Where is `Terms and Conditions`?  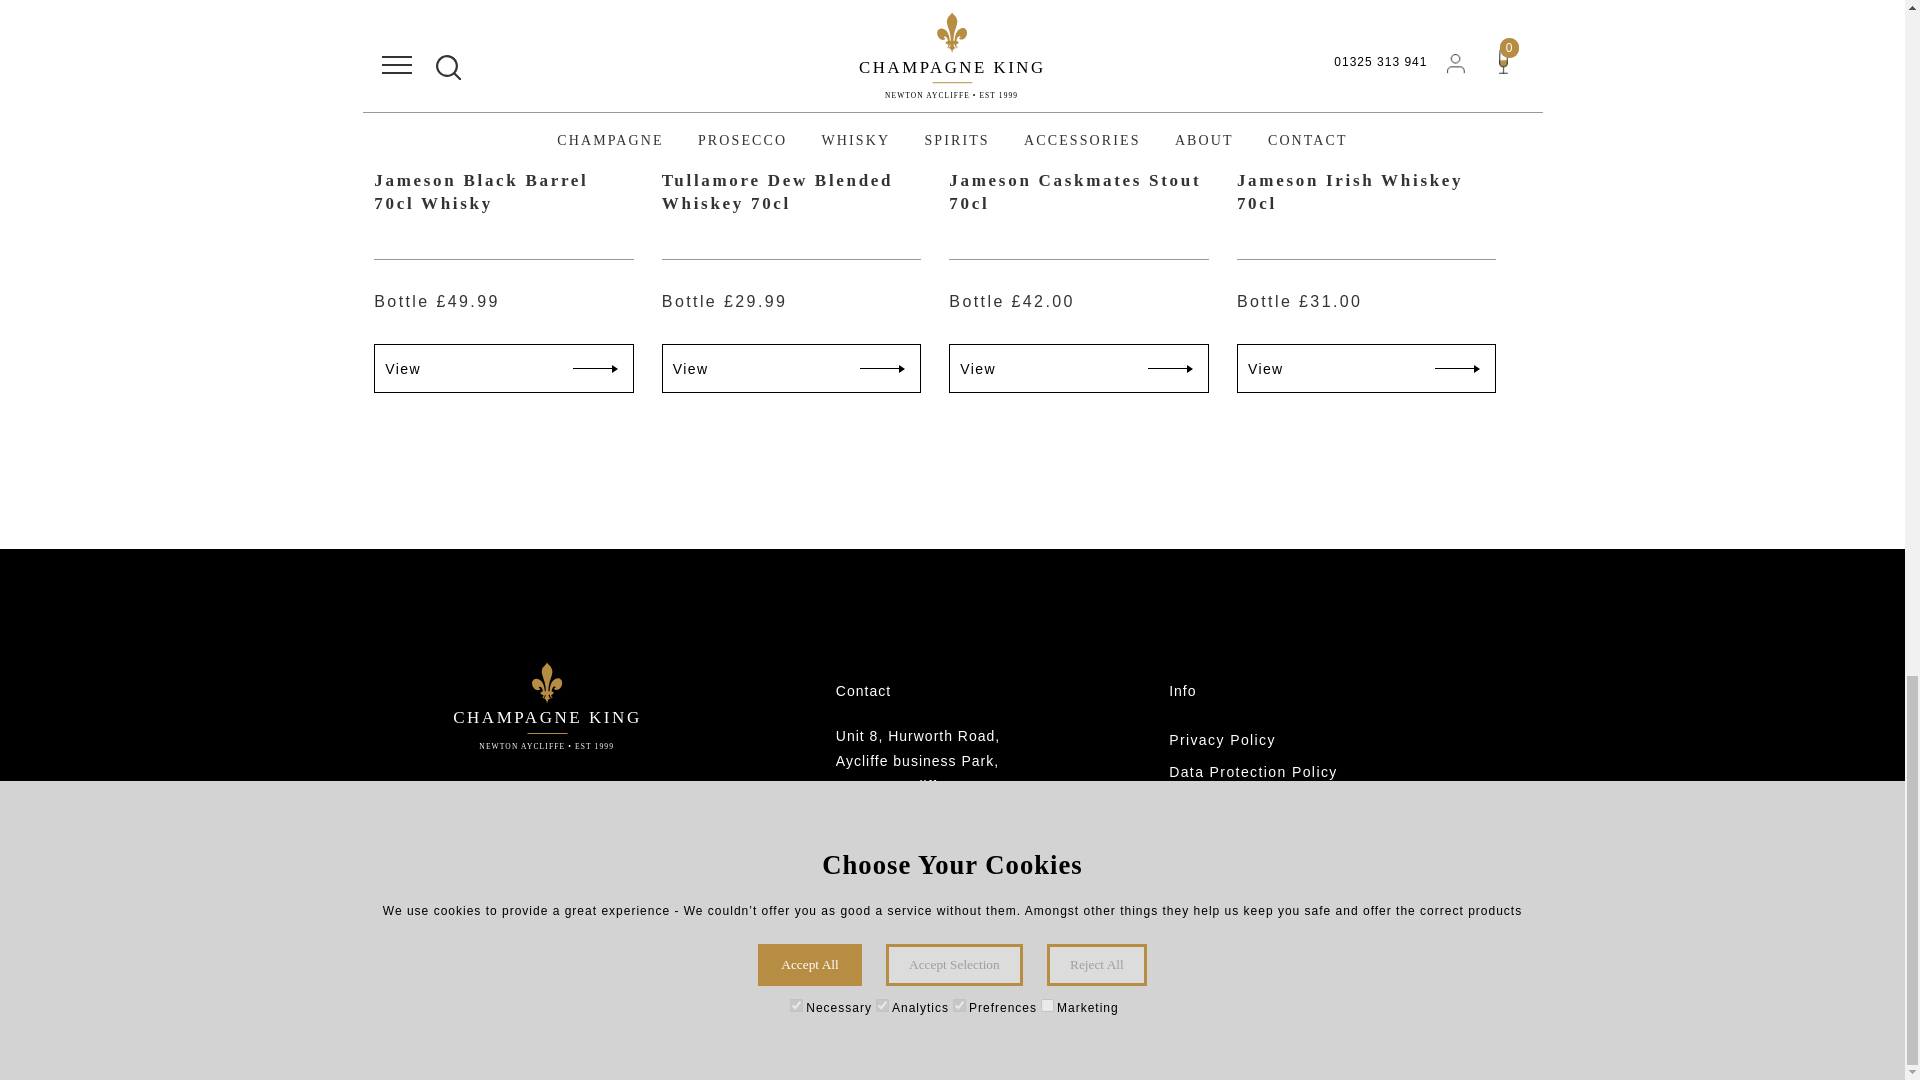
Terms and Conditions is located at coordinates (1285, 836).